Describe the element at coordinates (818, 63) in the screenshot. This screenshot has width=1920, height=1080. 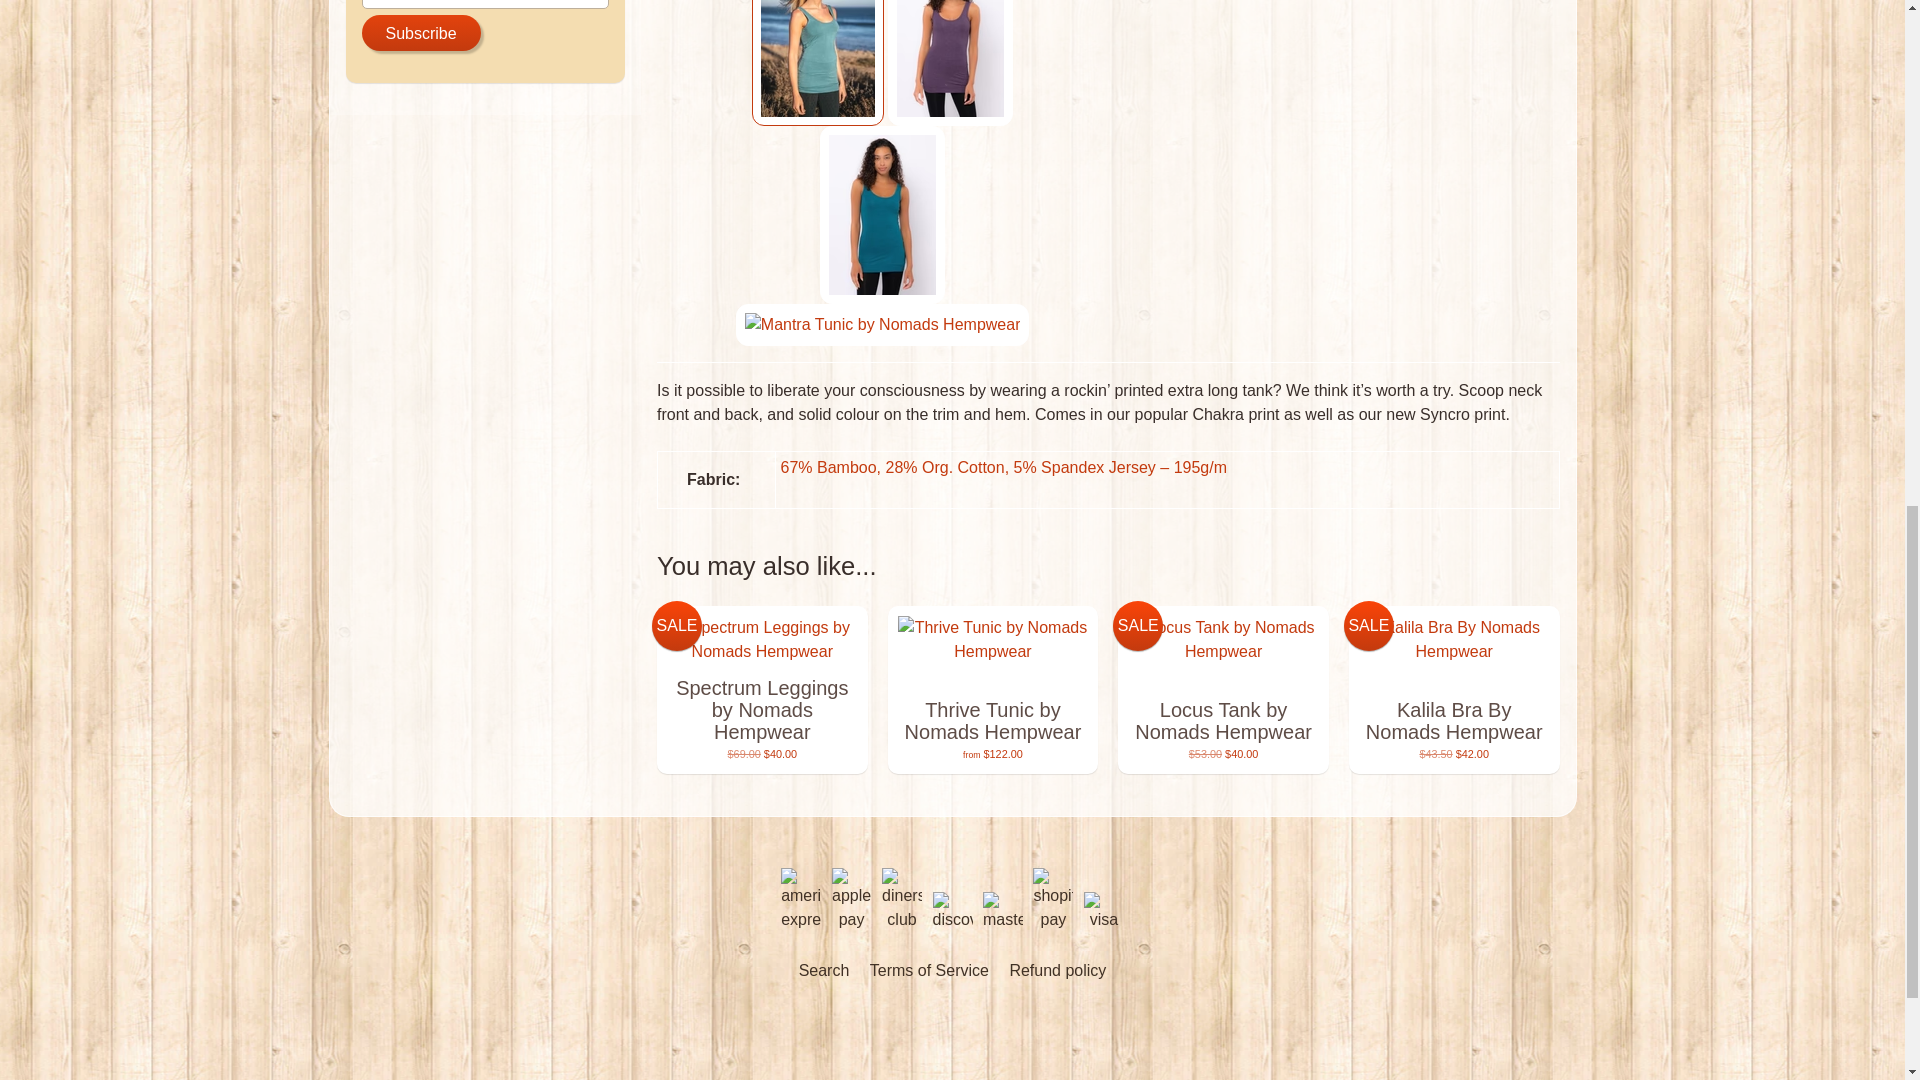
I see `Mantra Tunic by Nomads Hempwear` at that location.